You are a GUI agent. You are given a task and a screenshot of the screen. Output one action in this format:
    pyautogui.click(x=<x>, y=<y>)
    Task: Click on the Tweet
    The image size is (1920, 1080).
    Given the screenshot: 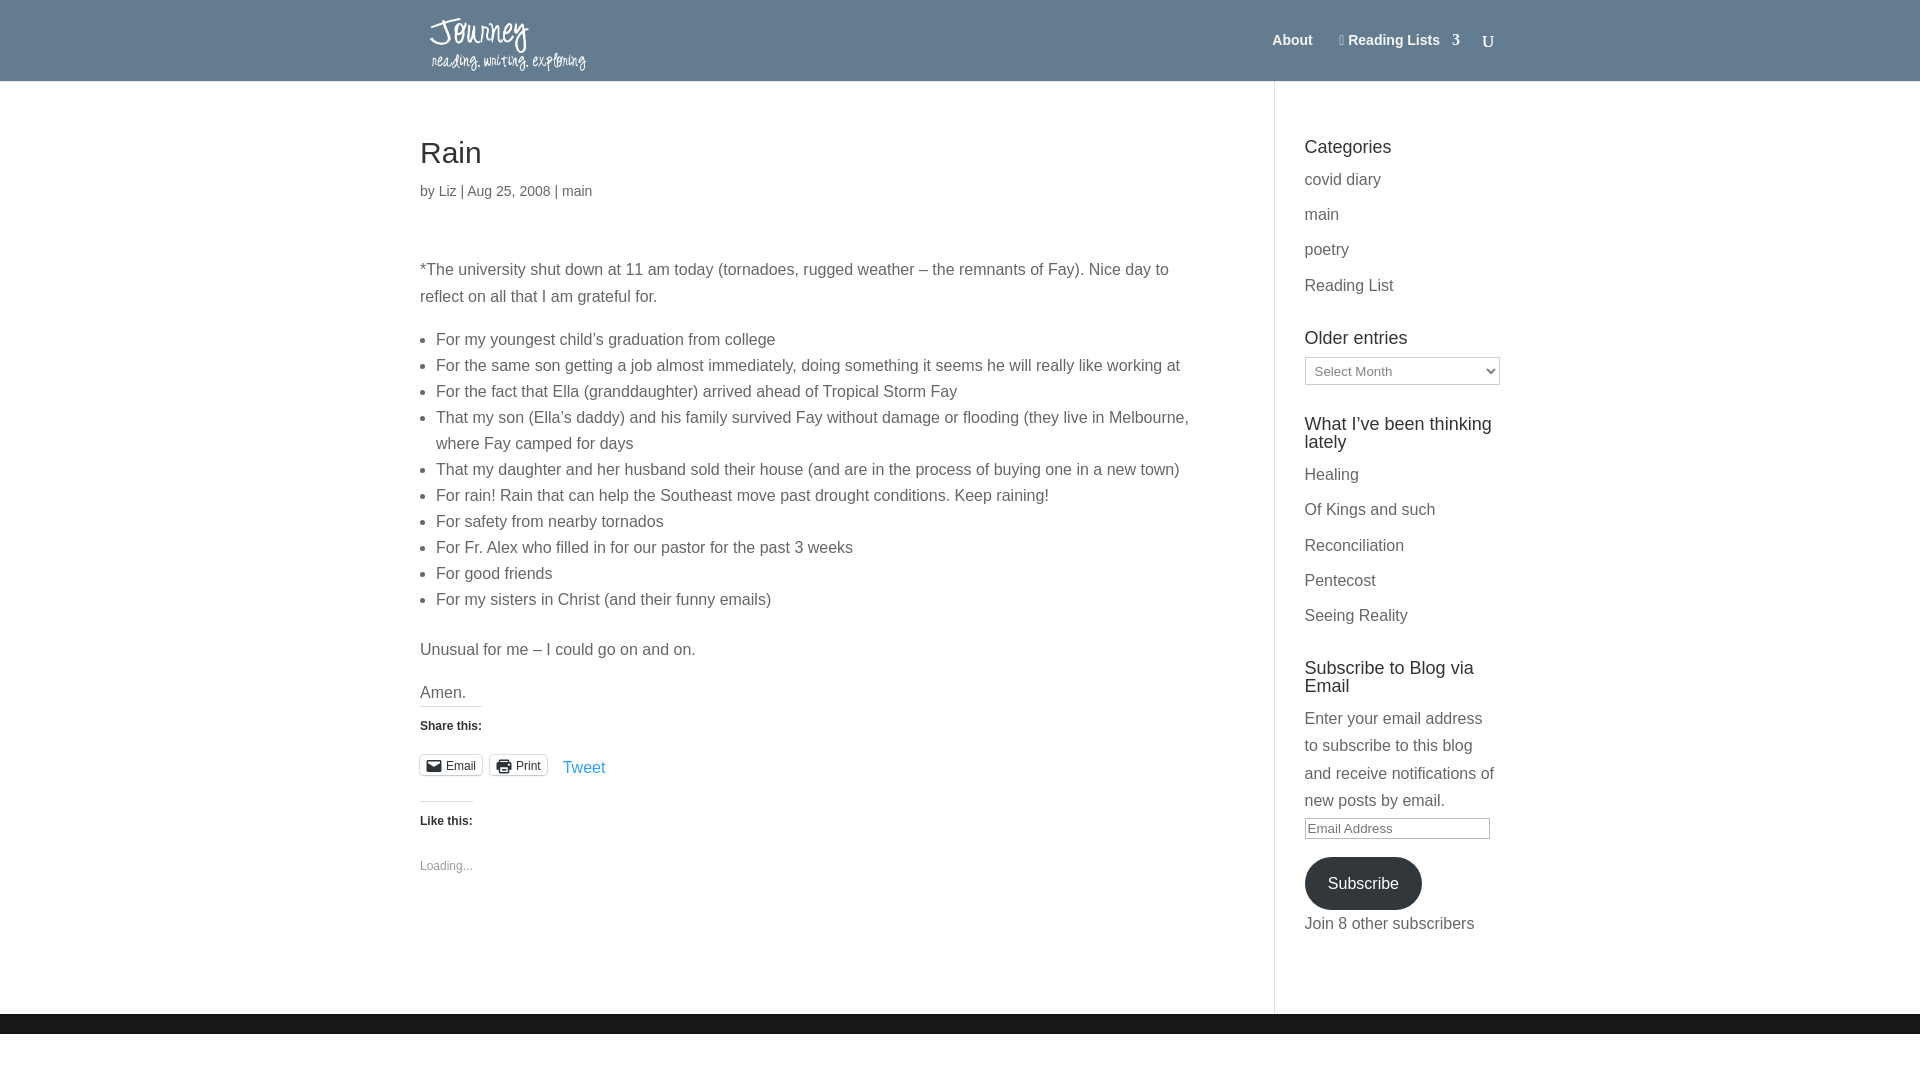 What is the action you would take?
    pyautogui.click(x=584, y=764)
    